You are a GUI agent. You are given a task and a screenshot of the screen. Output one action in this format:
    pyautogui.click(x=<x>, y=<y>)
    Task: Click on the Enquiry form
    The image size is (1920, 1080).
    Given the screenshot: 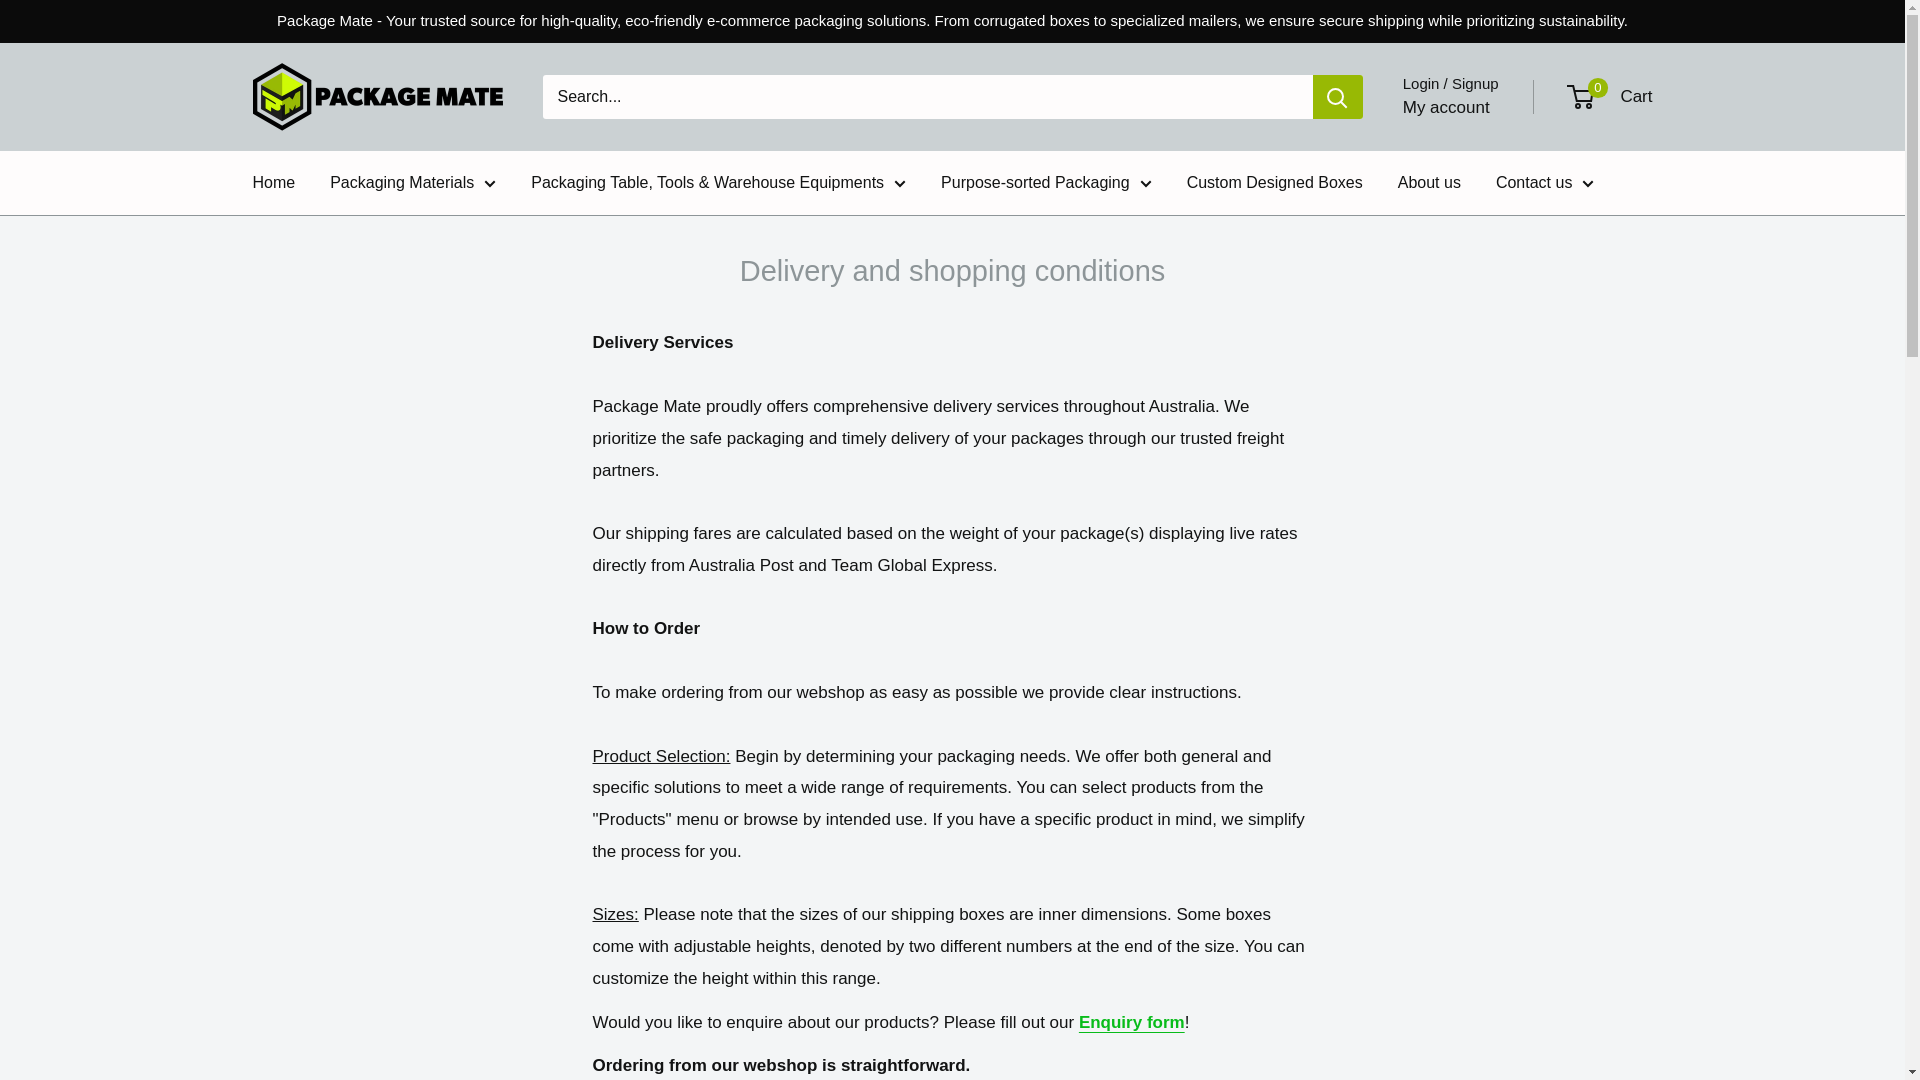 What is the action you would take?
    pyautogui.click(x=1132, y=1022)
    